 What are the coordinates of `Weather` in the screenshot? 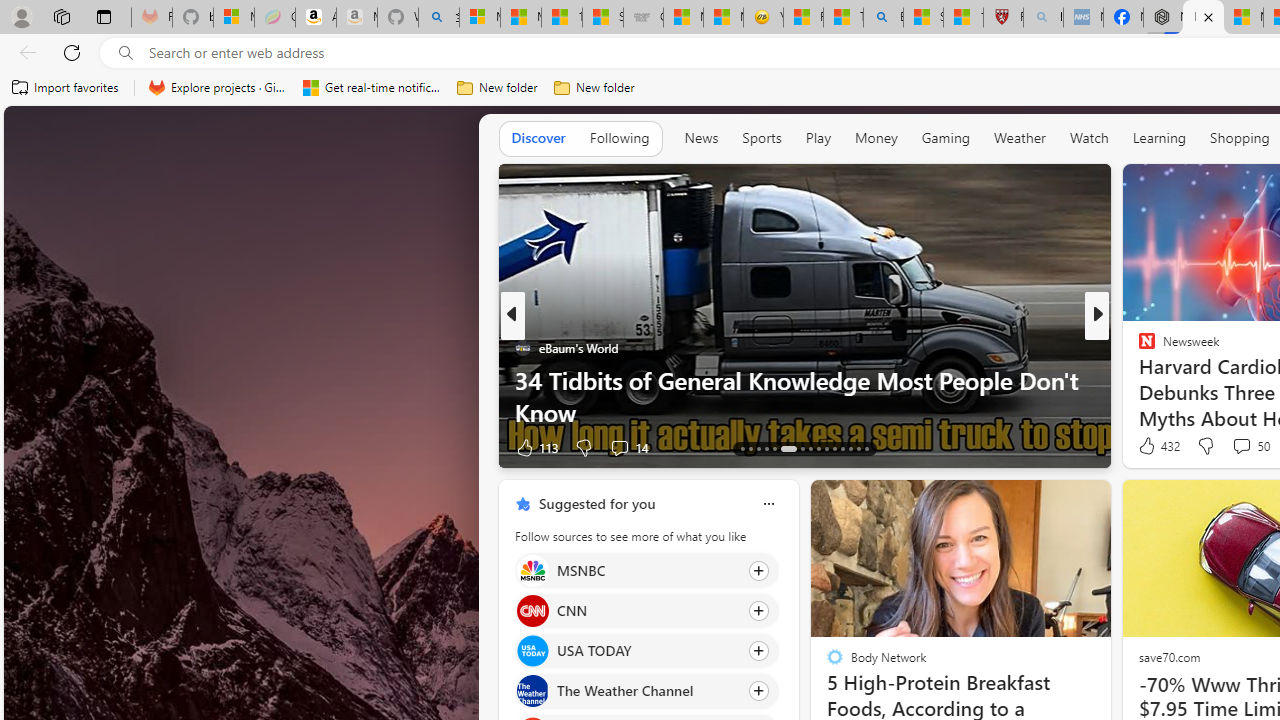 It's located at (1020, 138).